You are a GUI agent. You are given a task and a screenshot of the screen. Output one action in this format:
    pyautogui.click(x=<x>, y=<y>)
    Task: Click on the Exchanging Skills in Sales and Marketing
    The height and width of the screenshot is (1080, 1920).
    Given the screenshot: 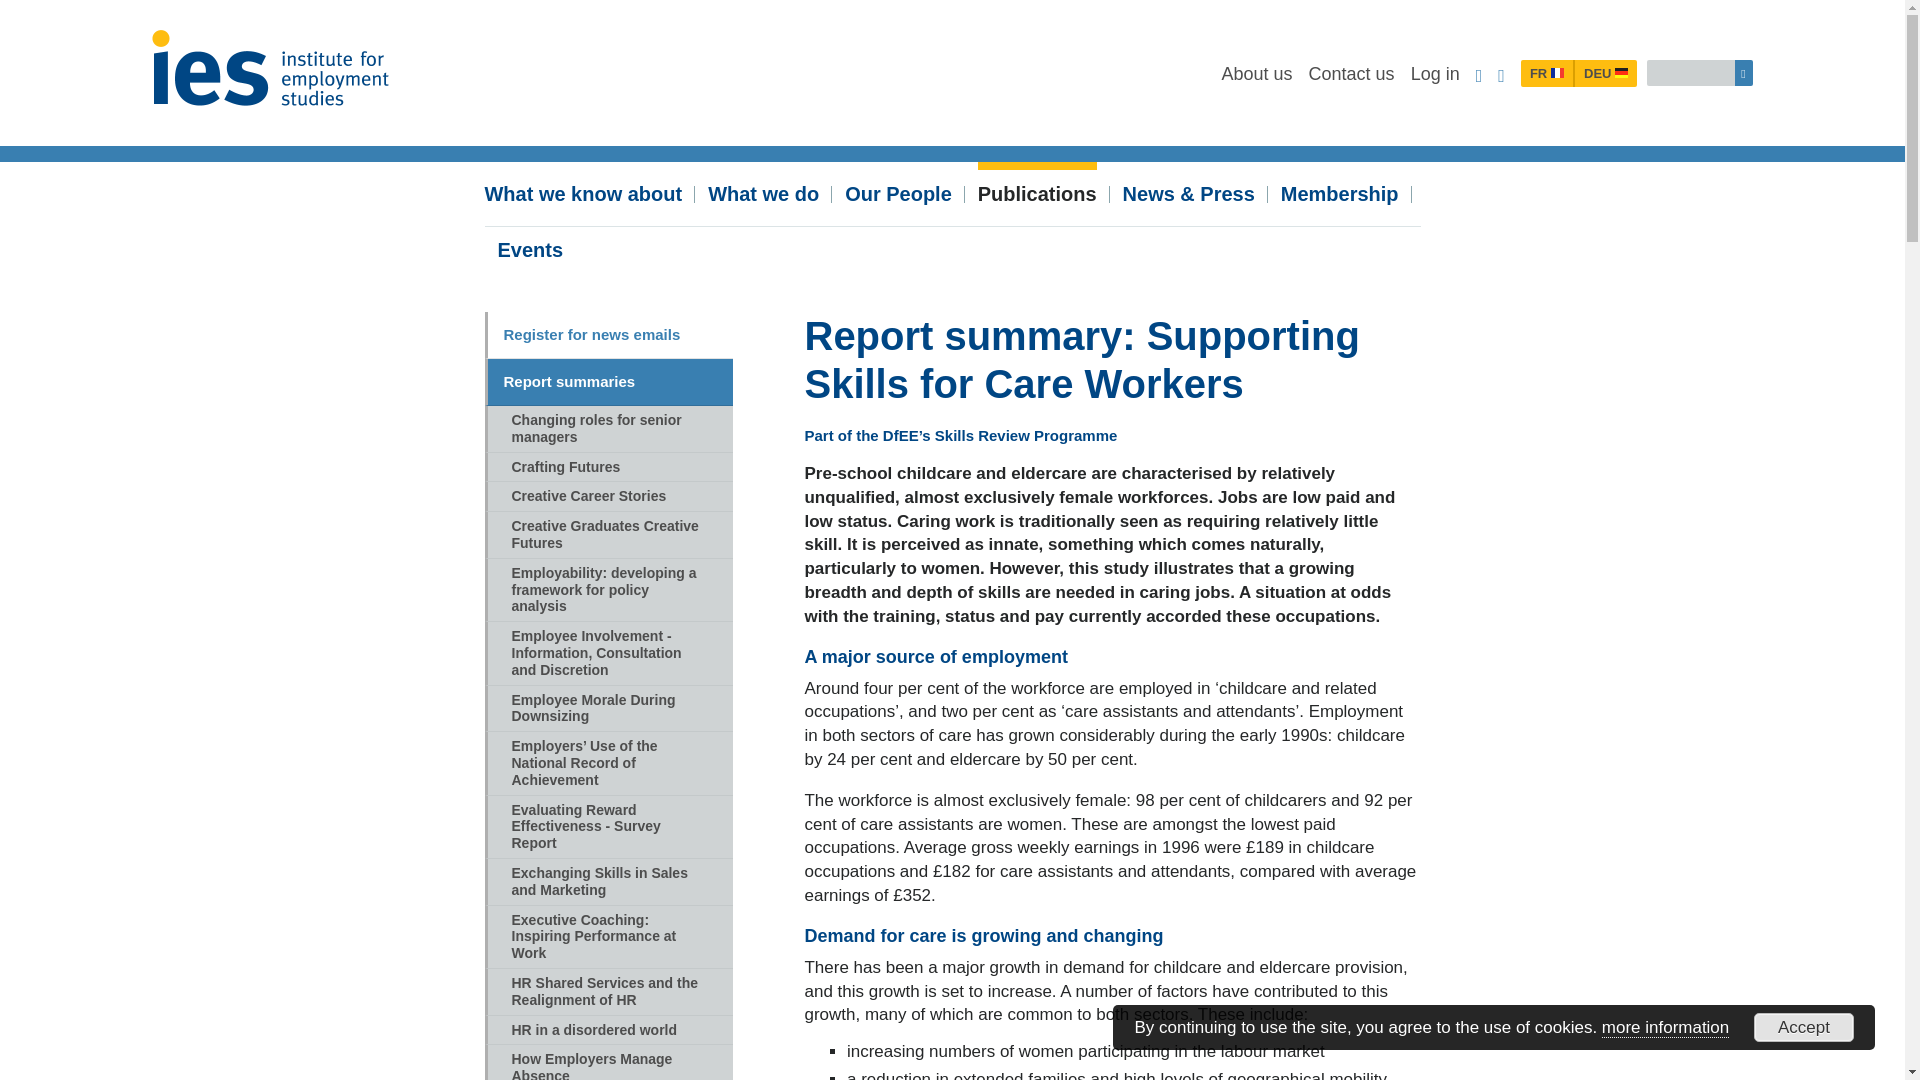 What is the action you would take?
    pyautogui.click(x=607, y=882)
    